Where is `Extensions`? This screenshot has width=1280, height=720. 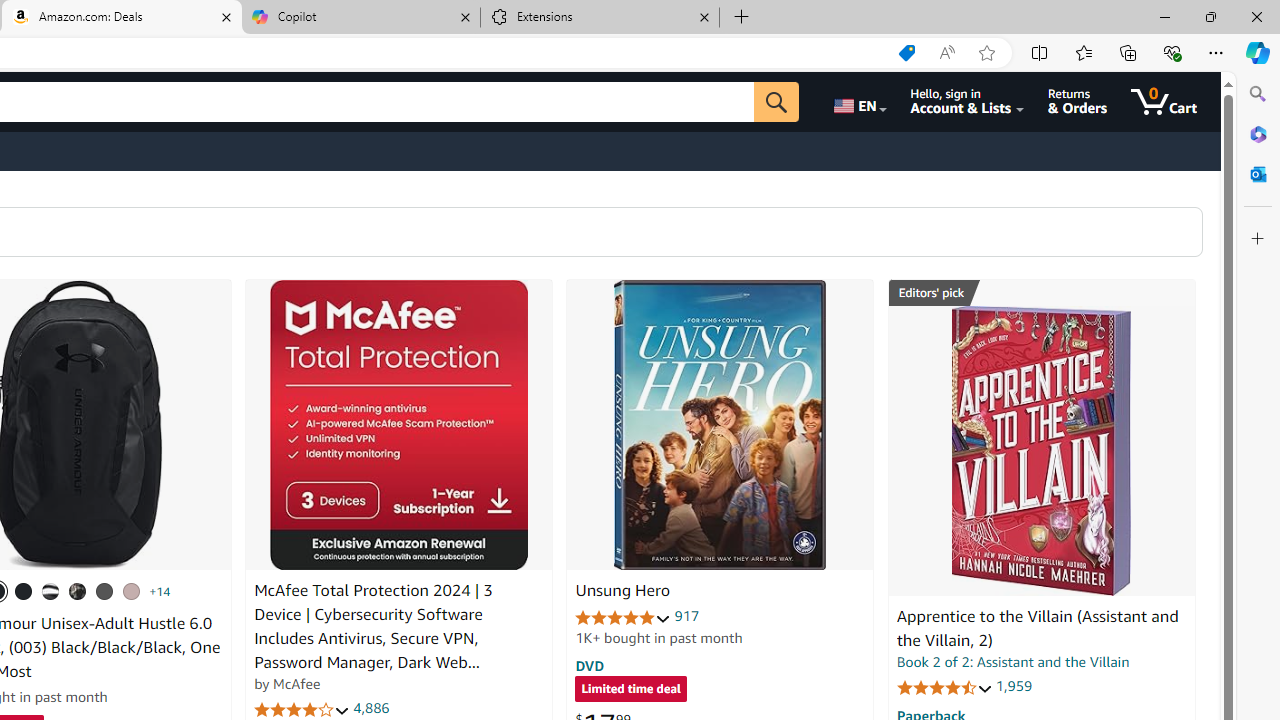
Extensions is located at coordinates (600, 18).